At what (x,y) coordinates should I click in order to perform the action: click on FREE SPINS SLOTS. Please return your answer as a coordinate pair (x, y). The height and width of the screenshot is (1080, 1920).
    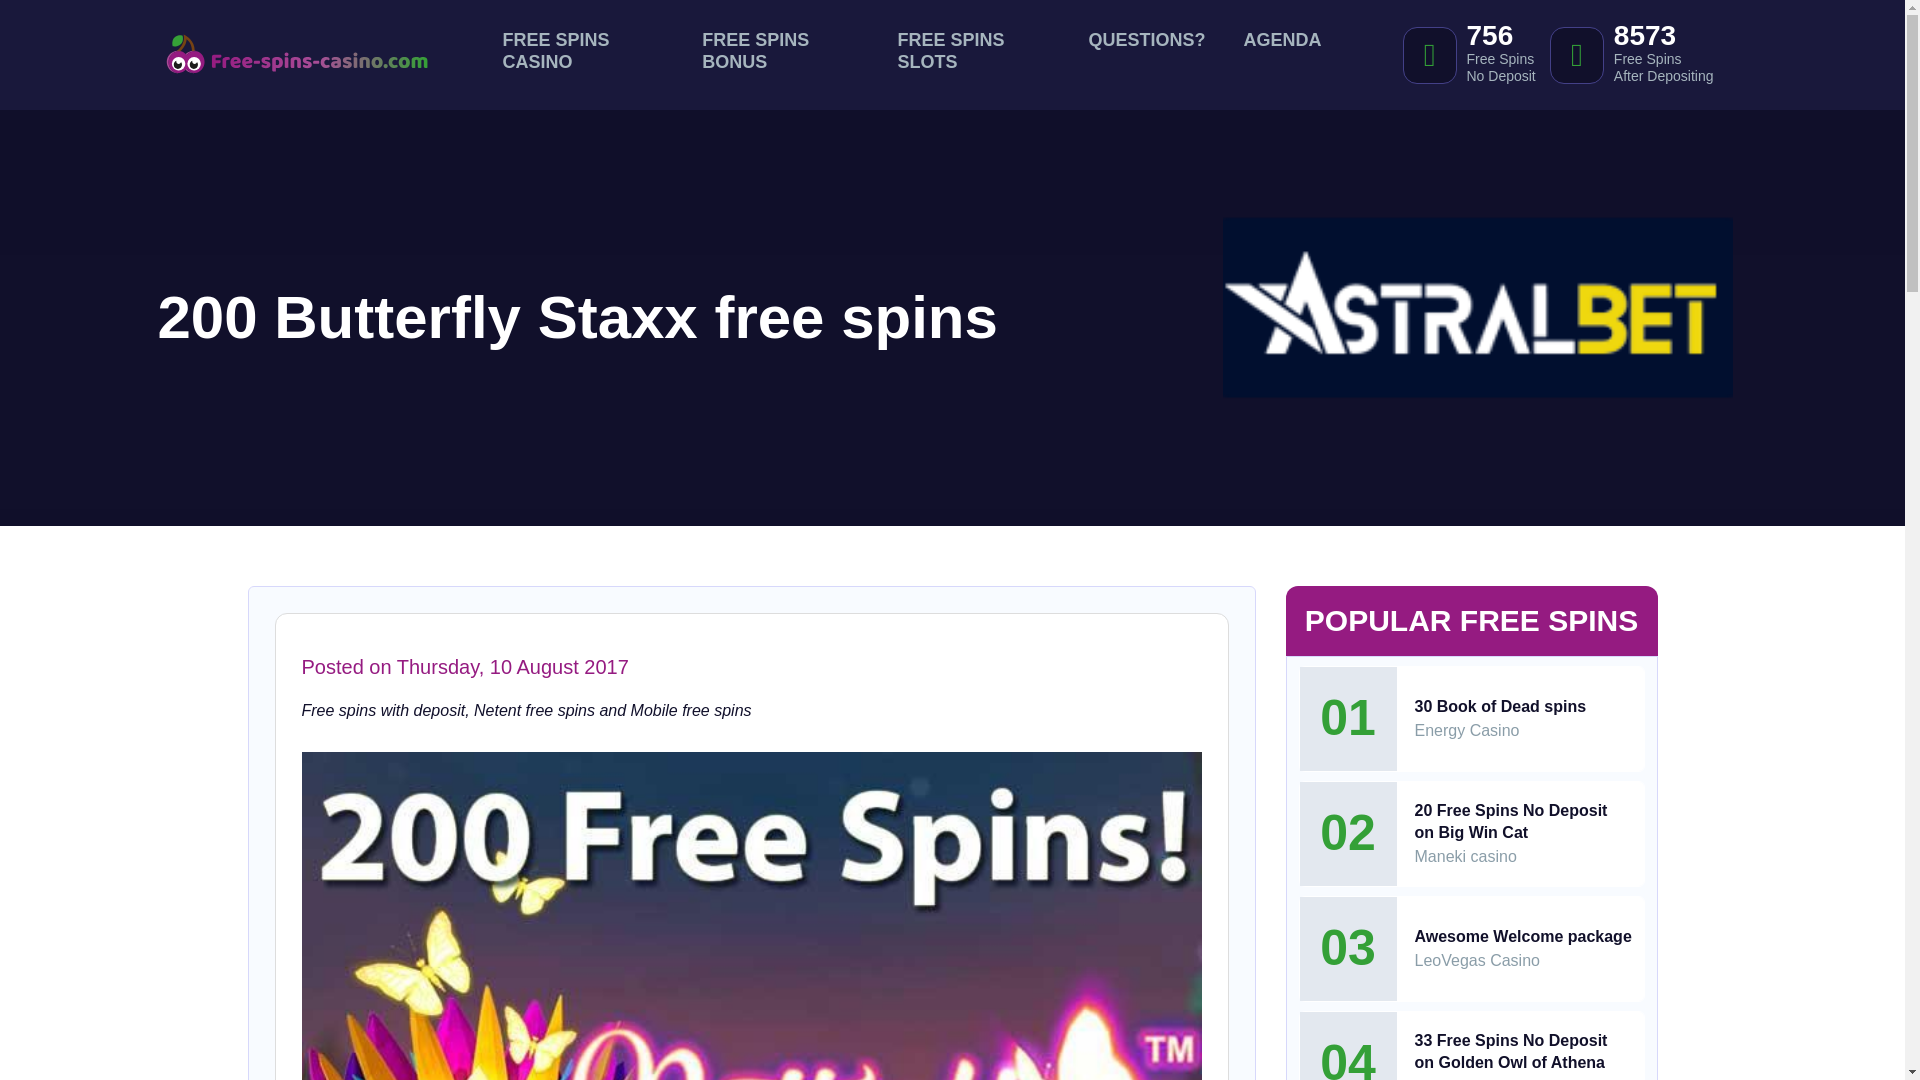
    Looking at the image, I should click on (974, 55).